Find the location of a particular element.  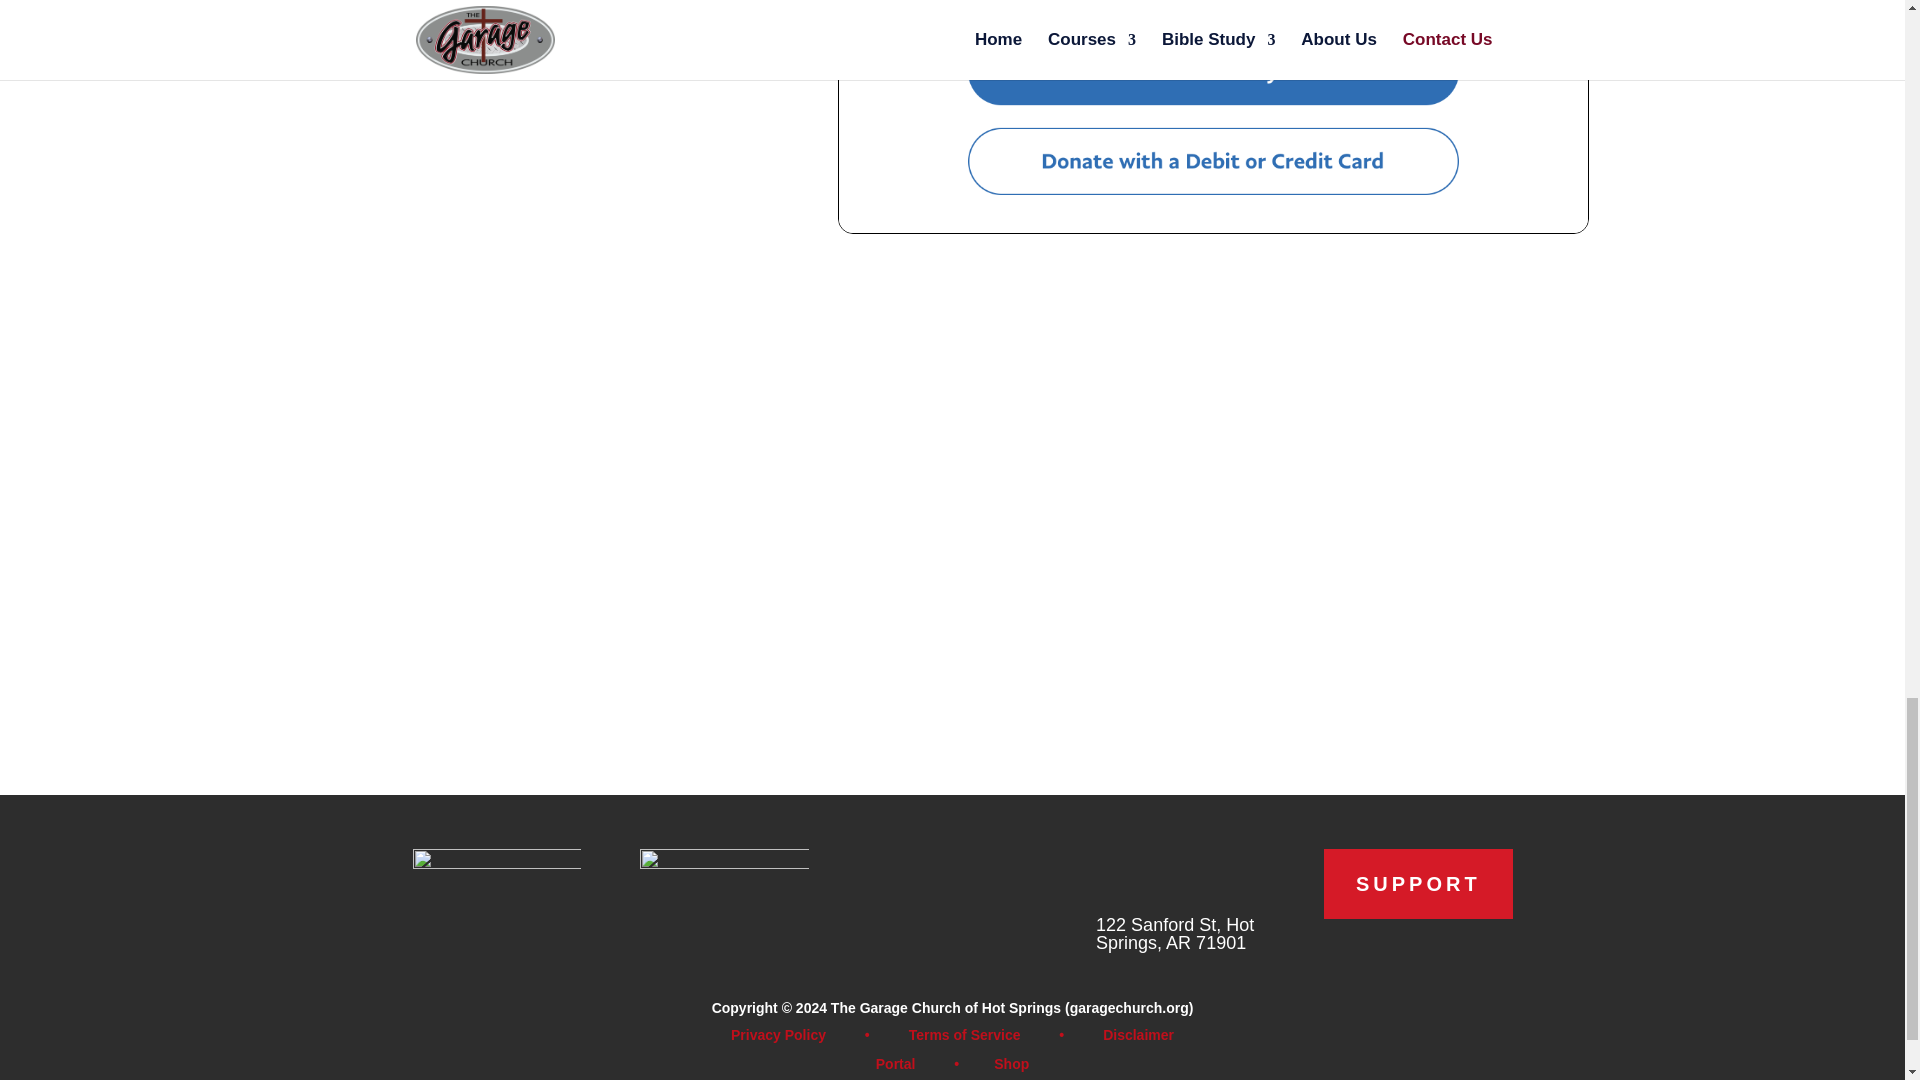

Disclaimer is located at coordinates (1138, 1035).